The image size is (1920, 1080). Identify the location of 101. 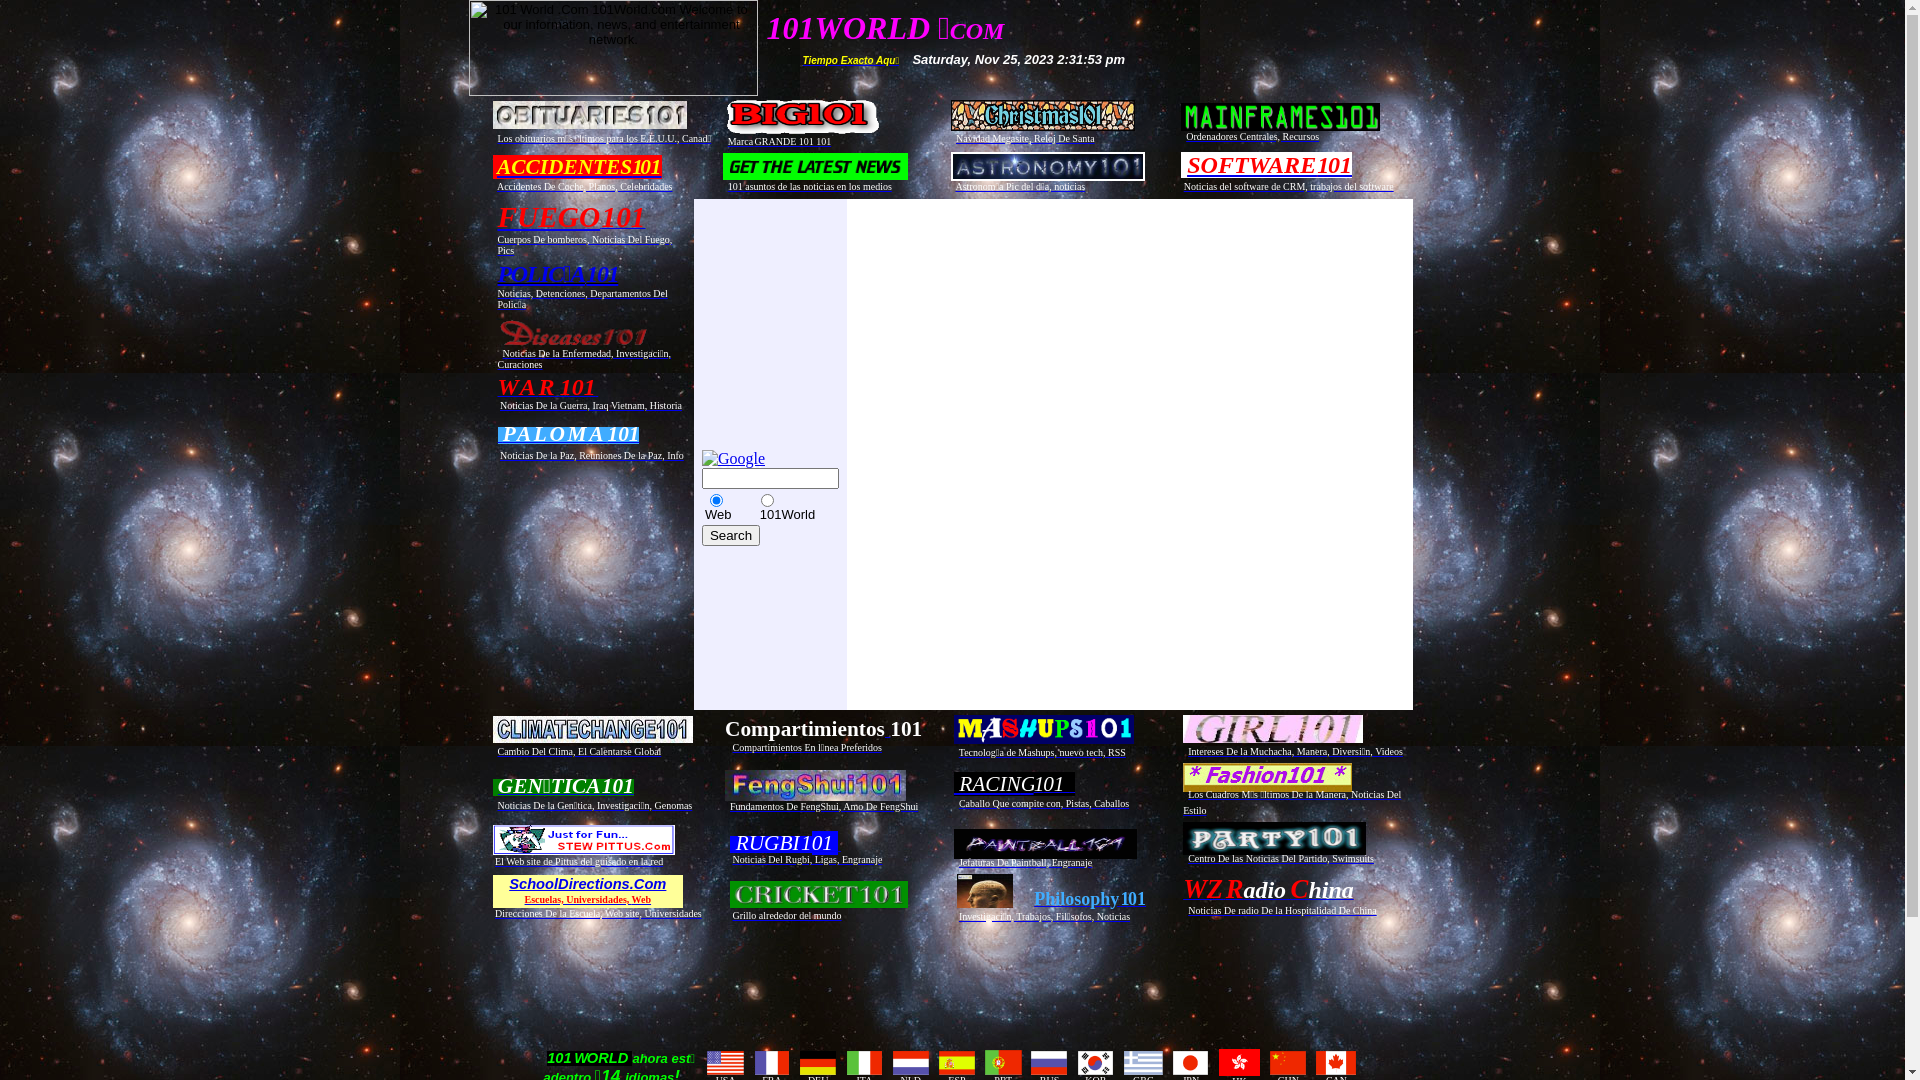
(646, 166).